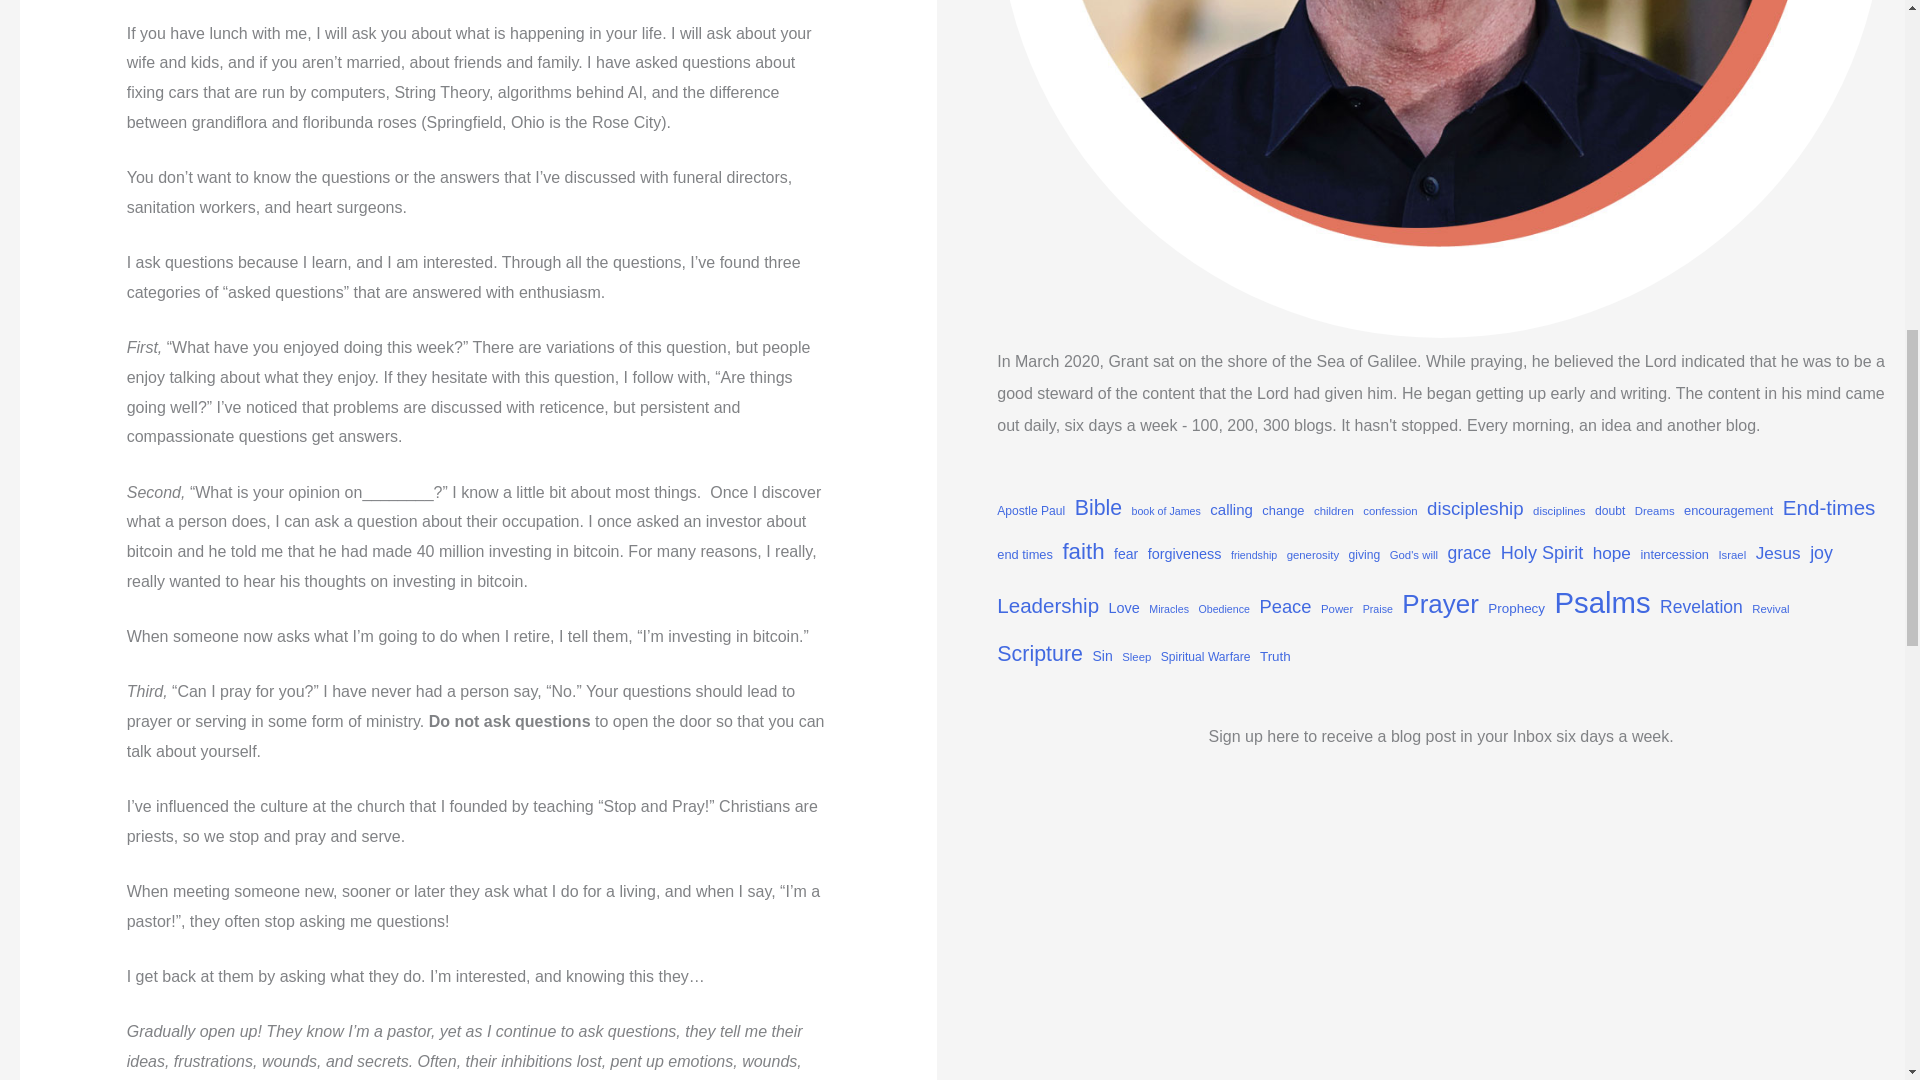  I want to click on Bible, so click(1098, 508).